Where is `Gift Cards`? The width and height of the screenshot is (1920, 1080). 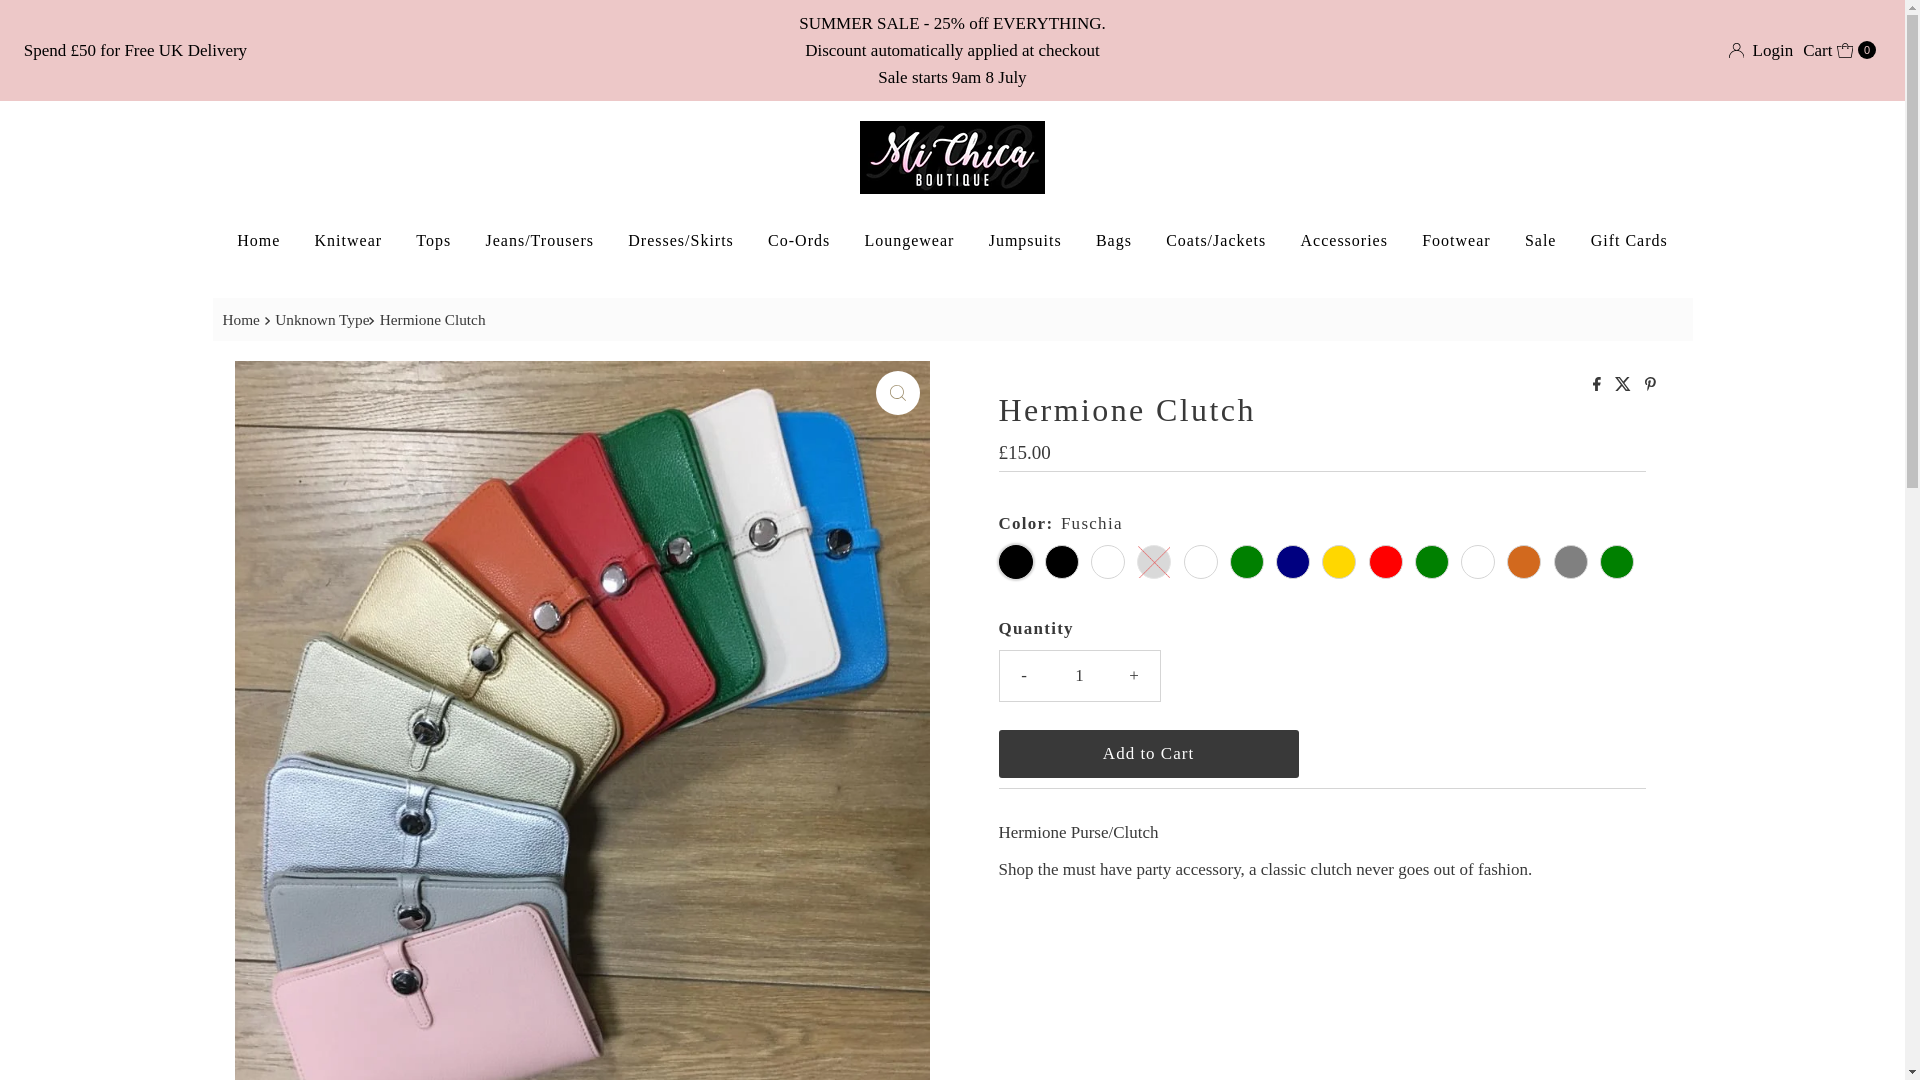
Gift Cards is located at coordinates (1630, 240).